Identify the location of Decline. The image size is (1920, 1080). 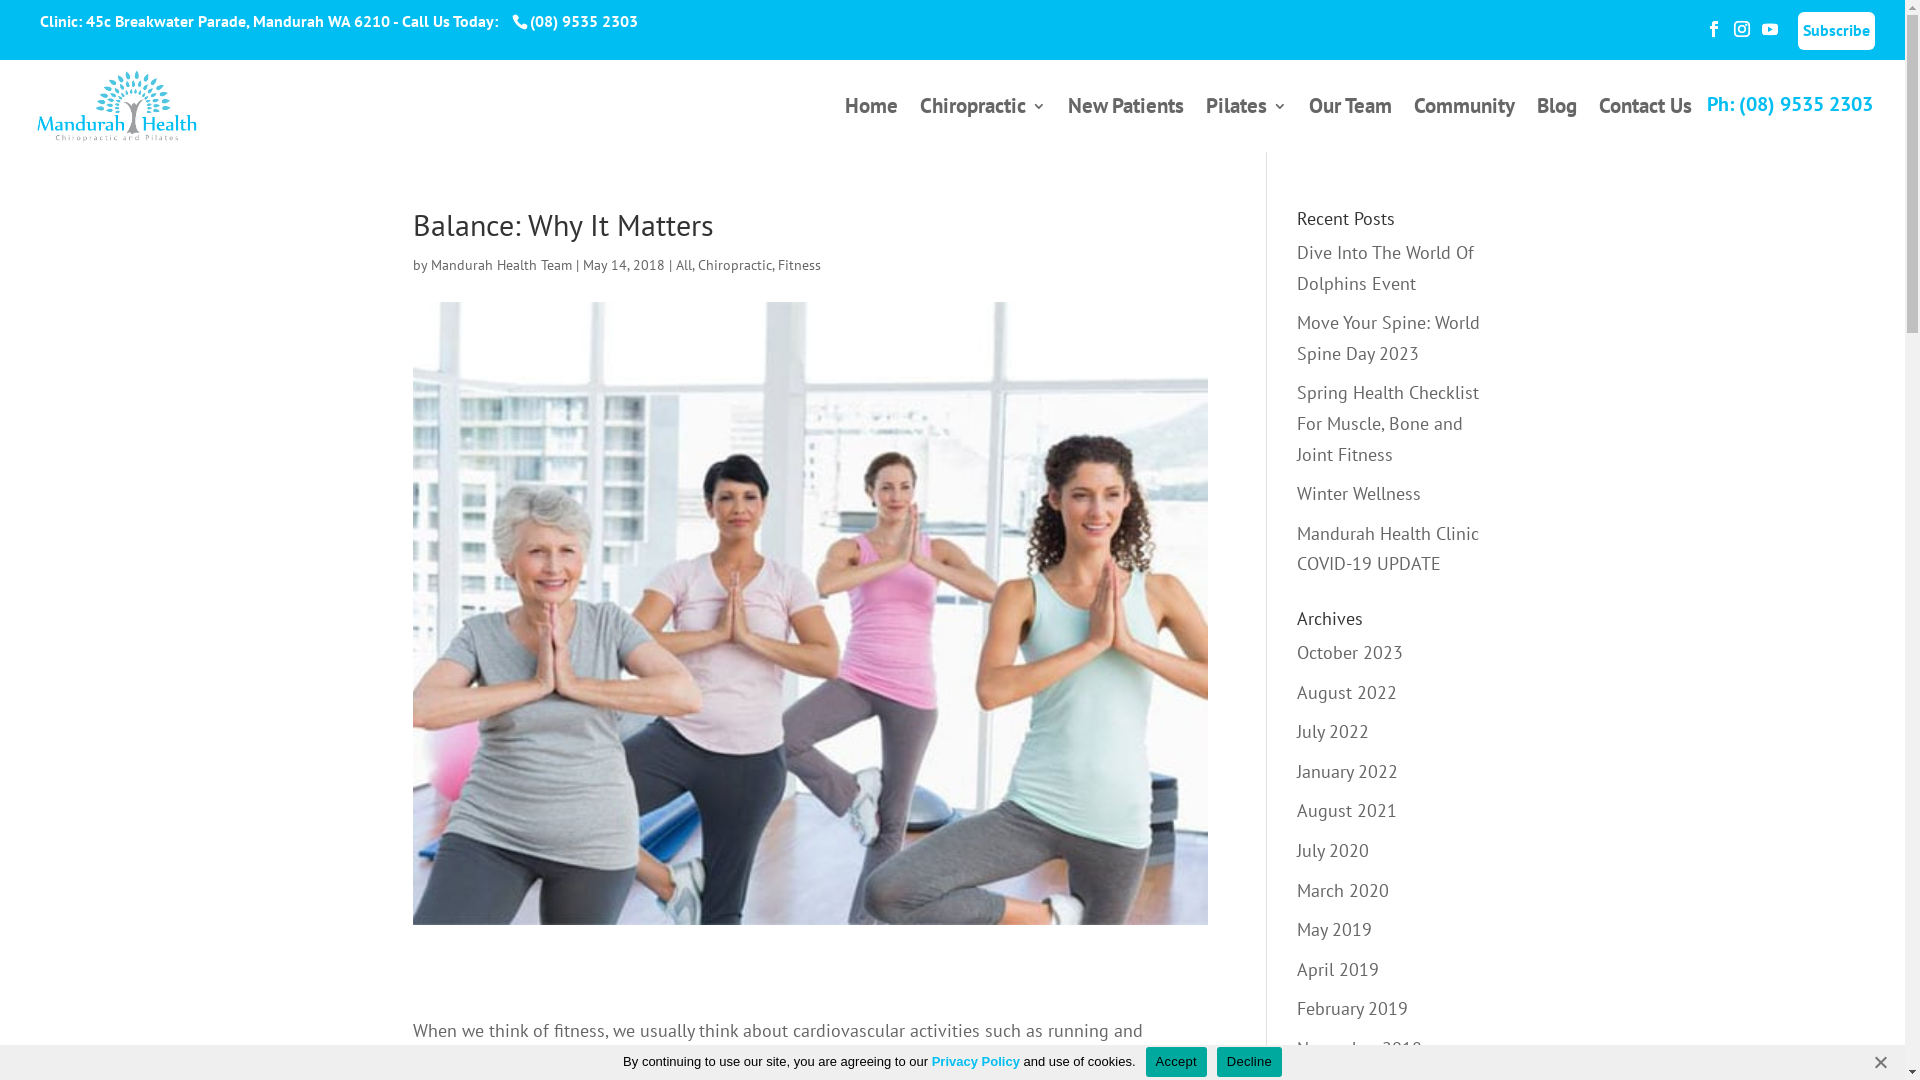
(1880, 1062).